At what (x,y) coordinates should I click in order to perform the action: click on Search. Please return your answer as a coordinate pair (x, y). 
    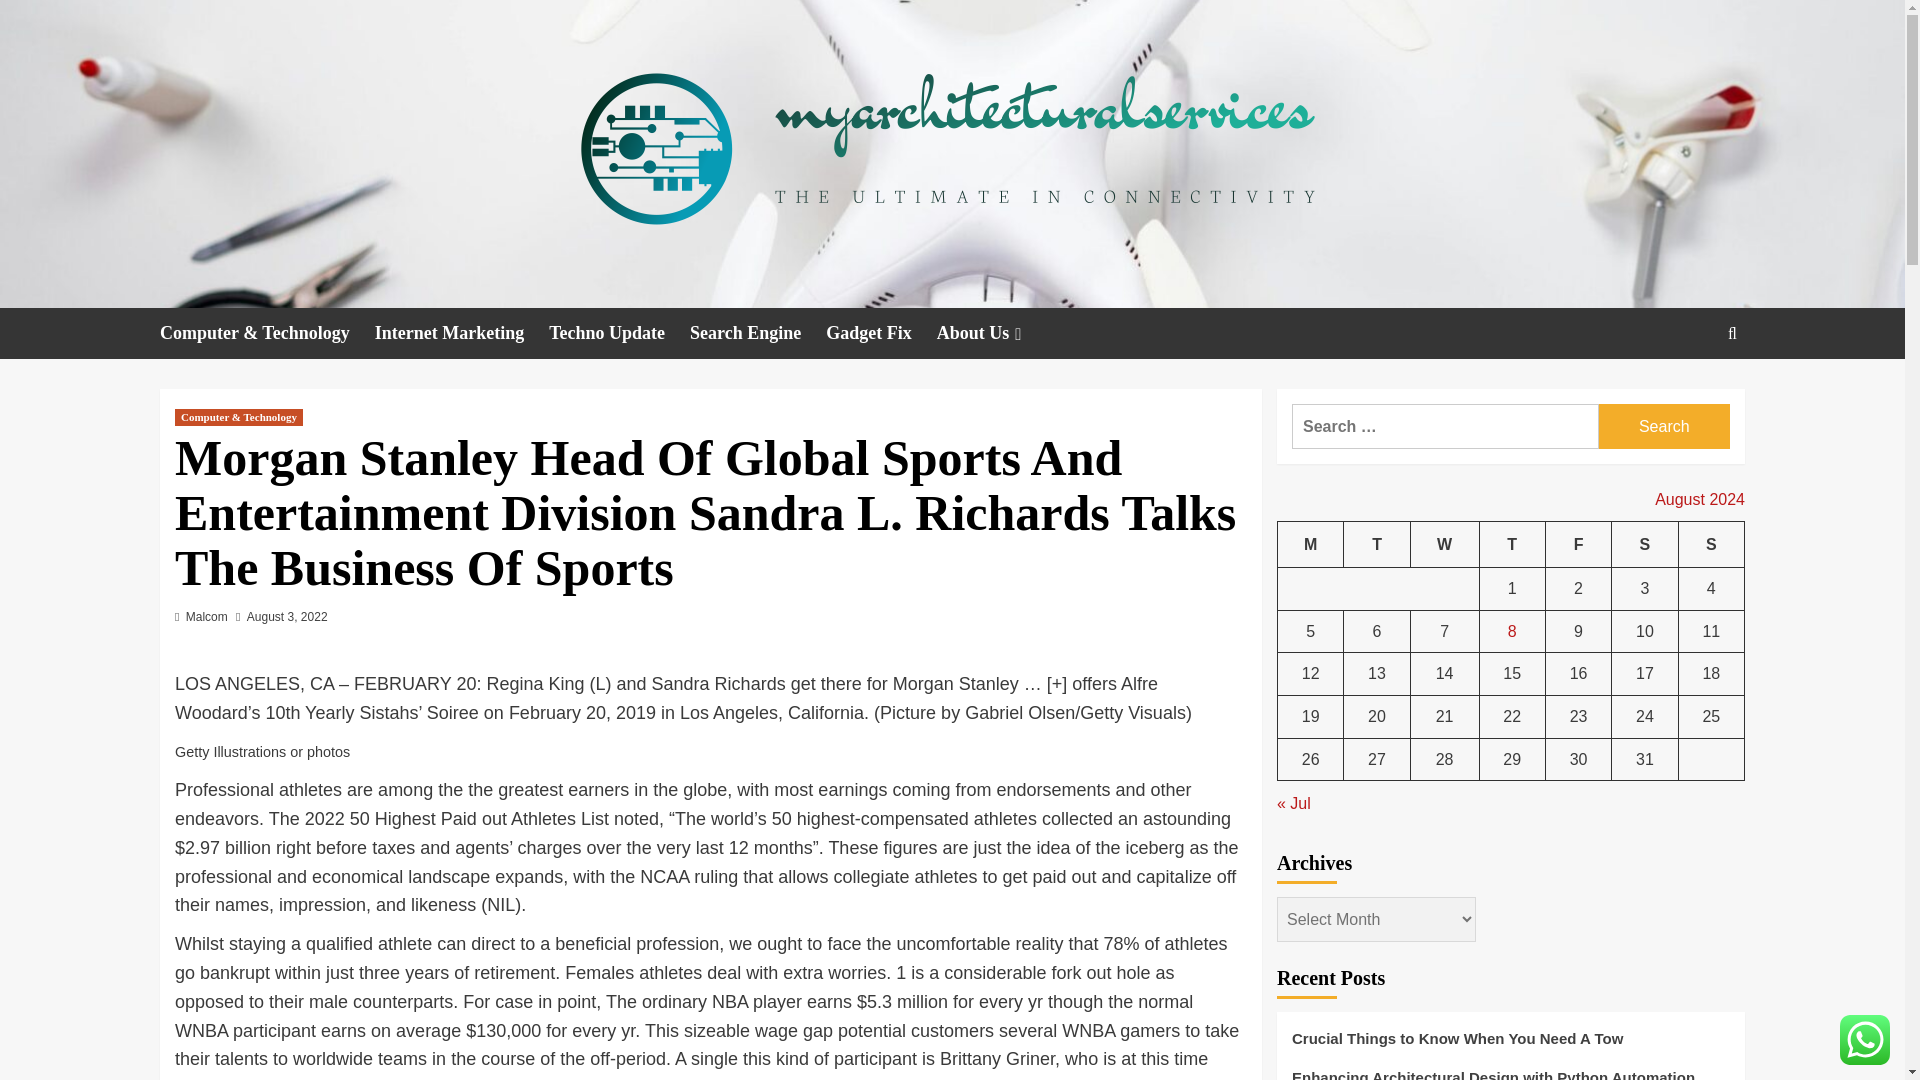
    Looking at the image, I should click on (1686, 394).